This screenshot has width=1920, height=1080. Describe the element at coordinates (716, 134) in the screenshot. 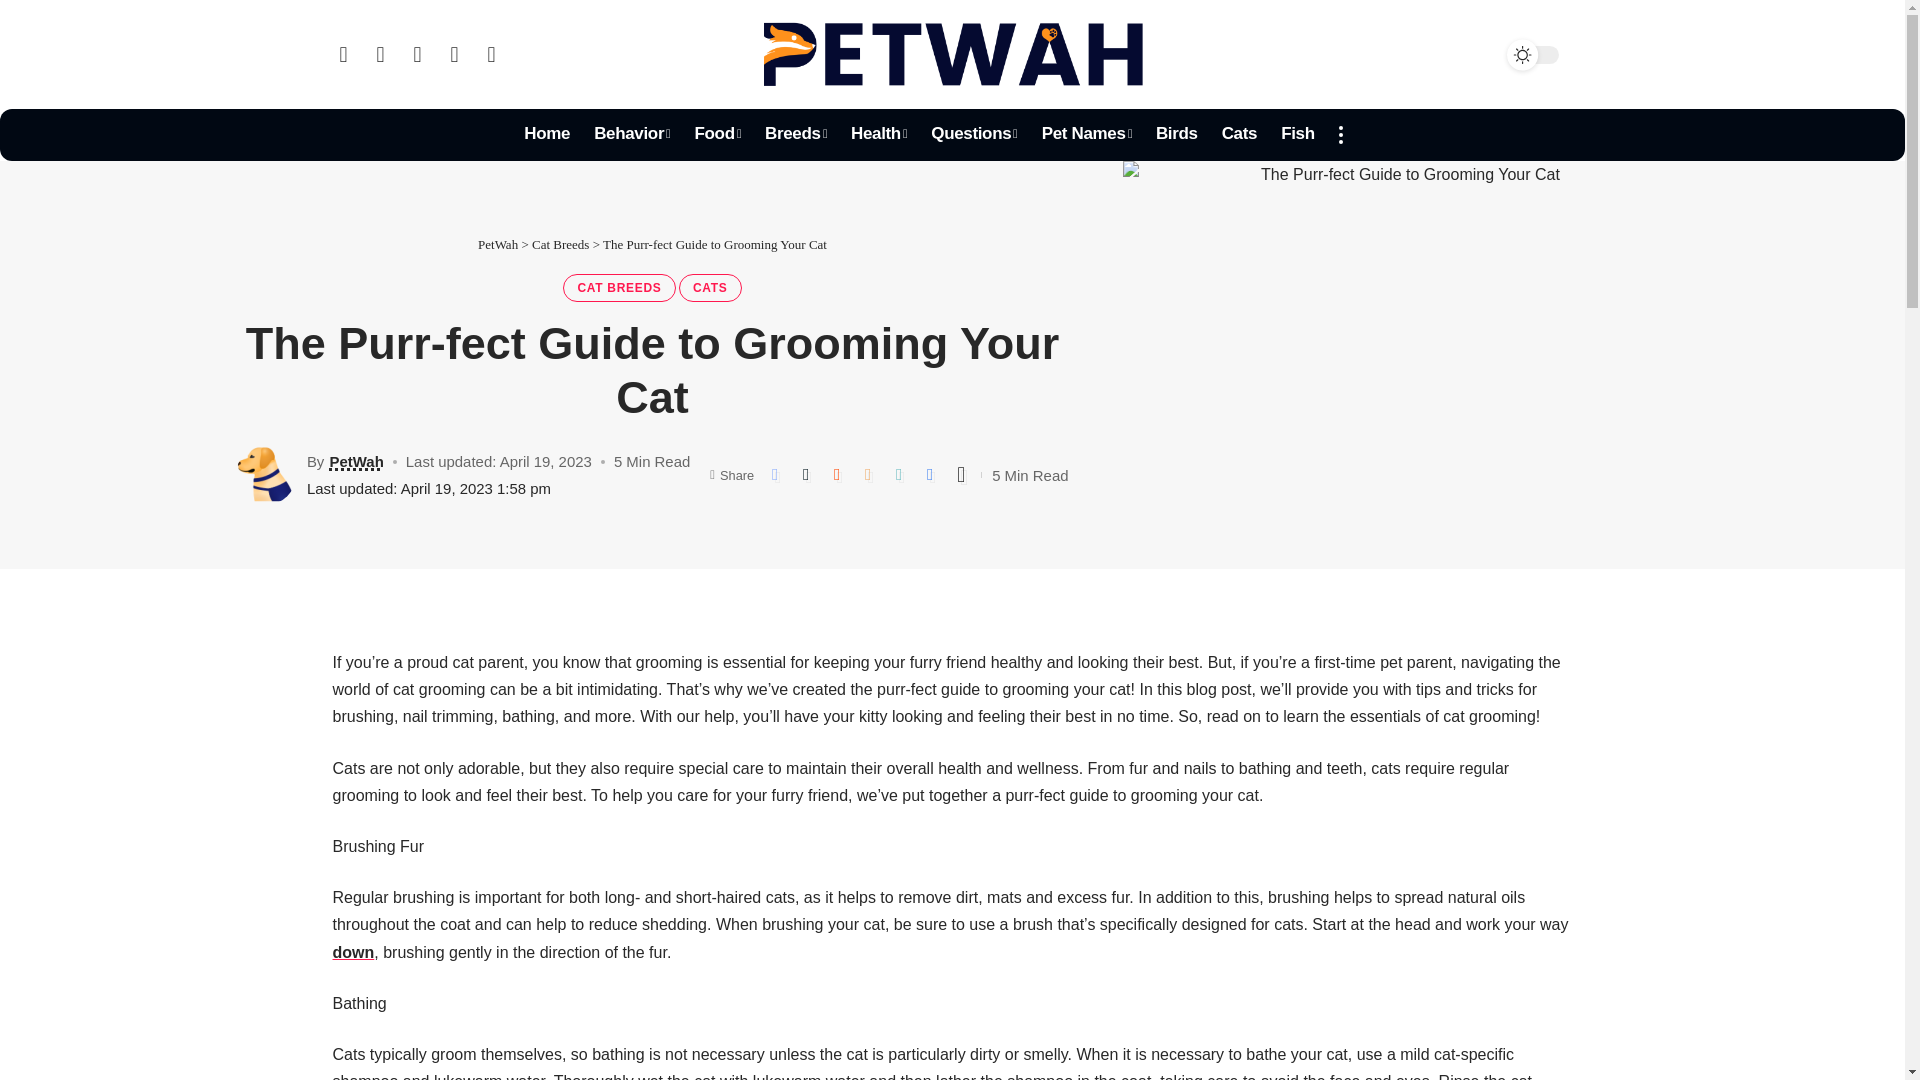

I see `Food` at that location.